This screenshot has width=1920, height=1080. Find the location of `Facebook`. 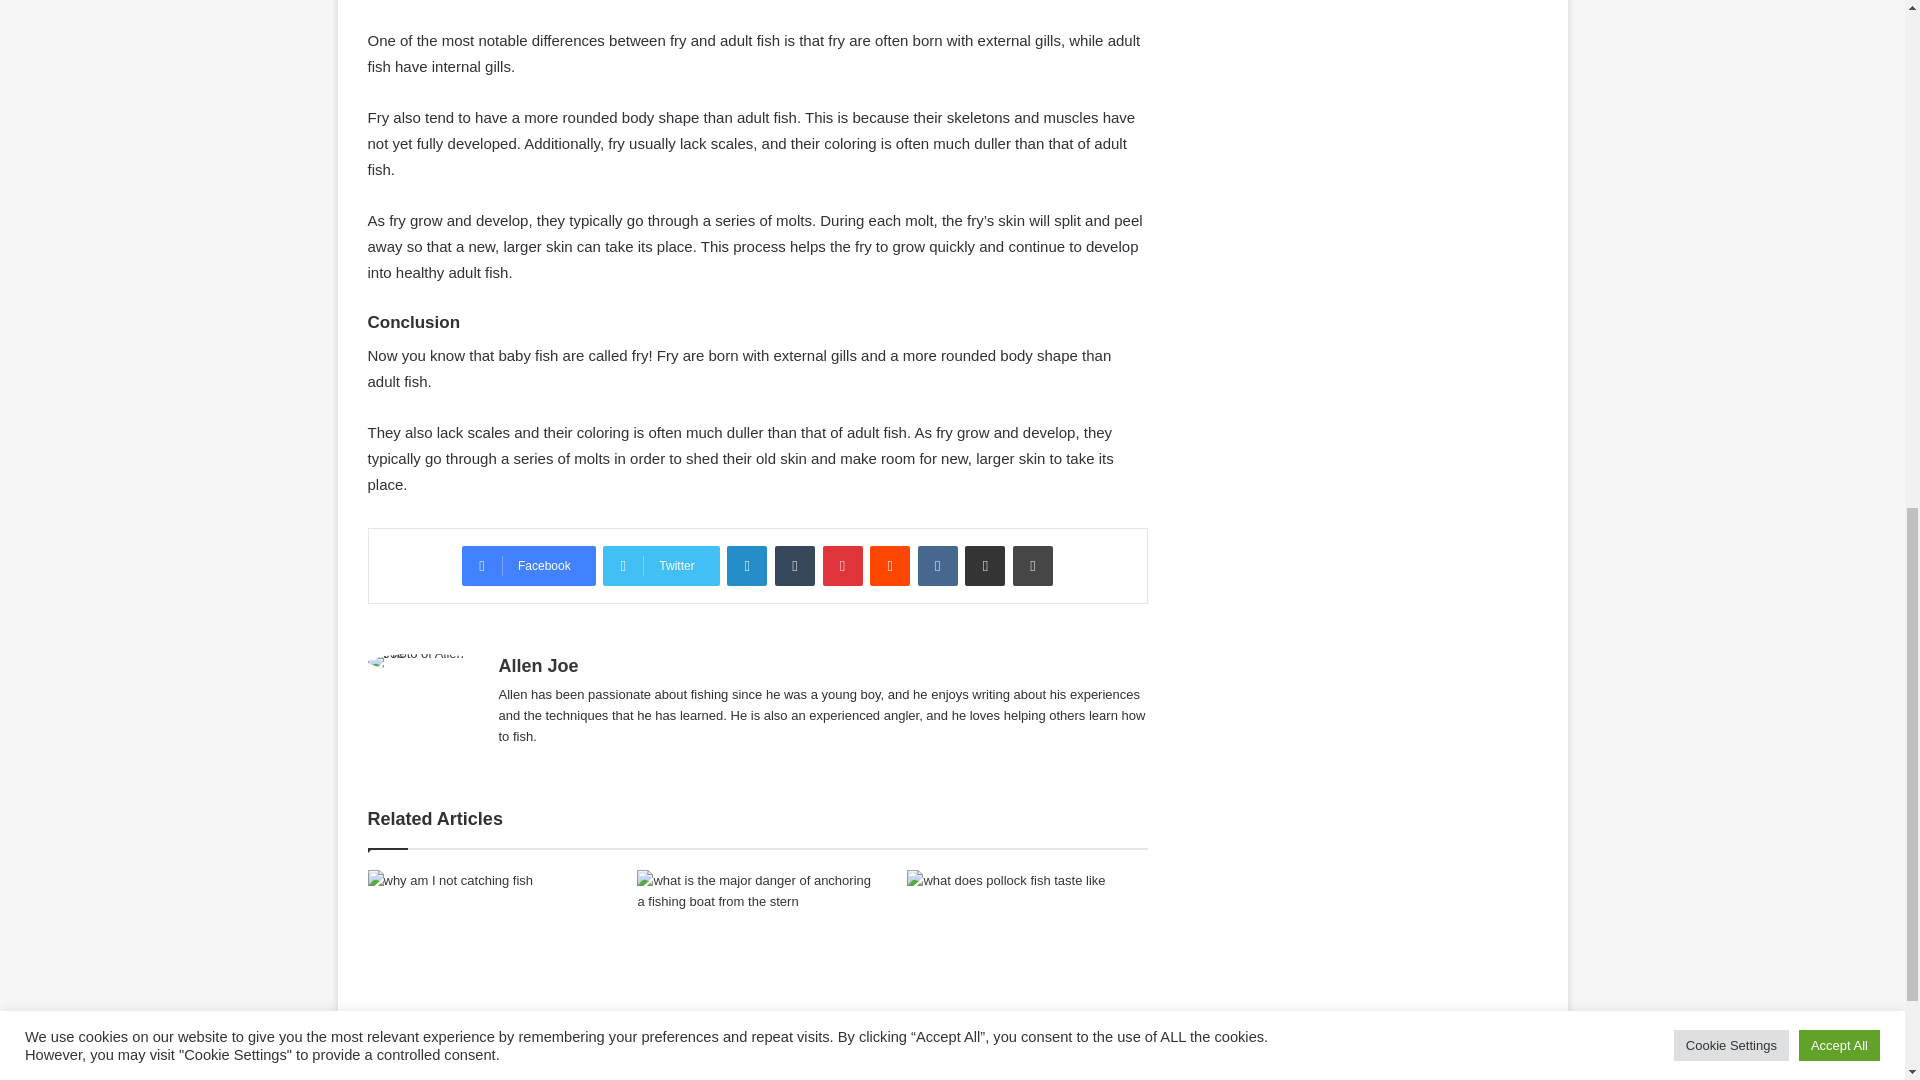

Facebook is located at coordinates (528, 566).